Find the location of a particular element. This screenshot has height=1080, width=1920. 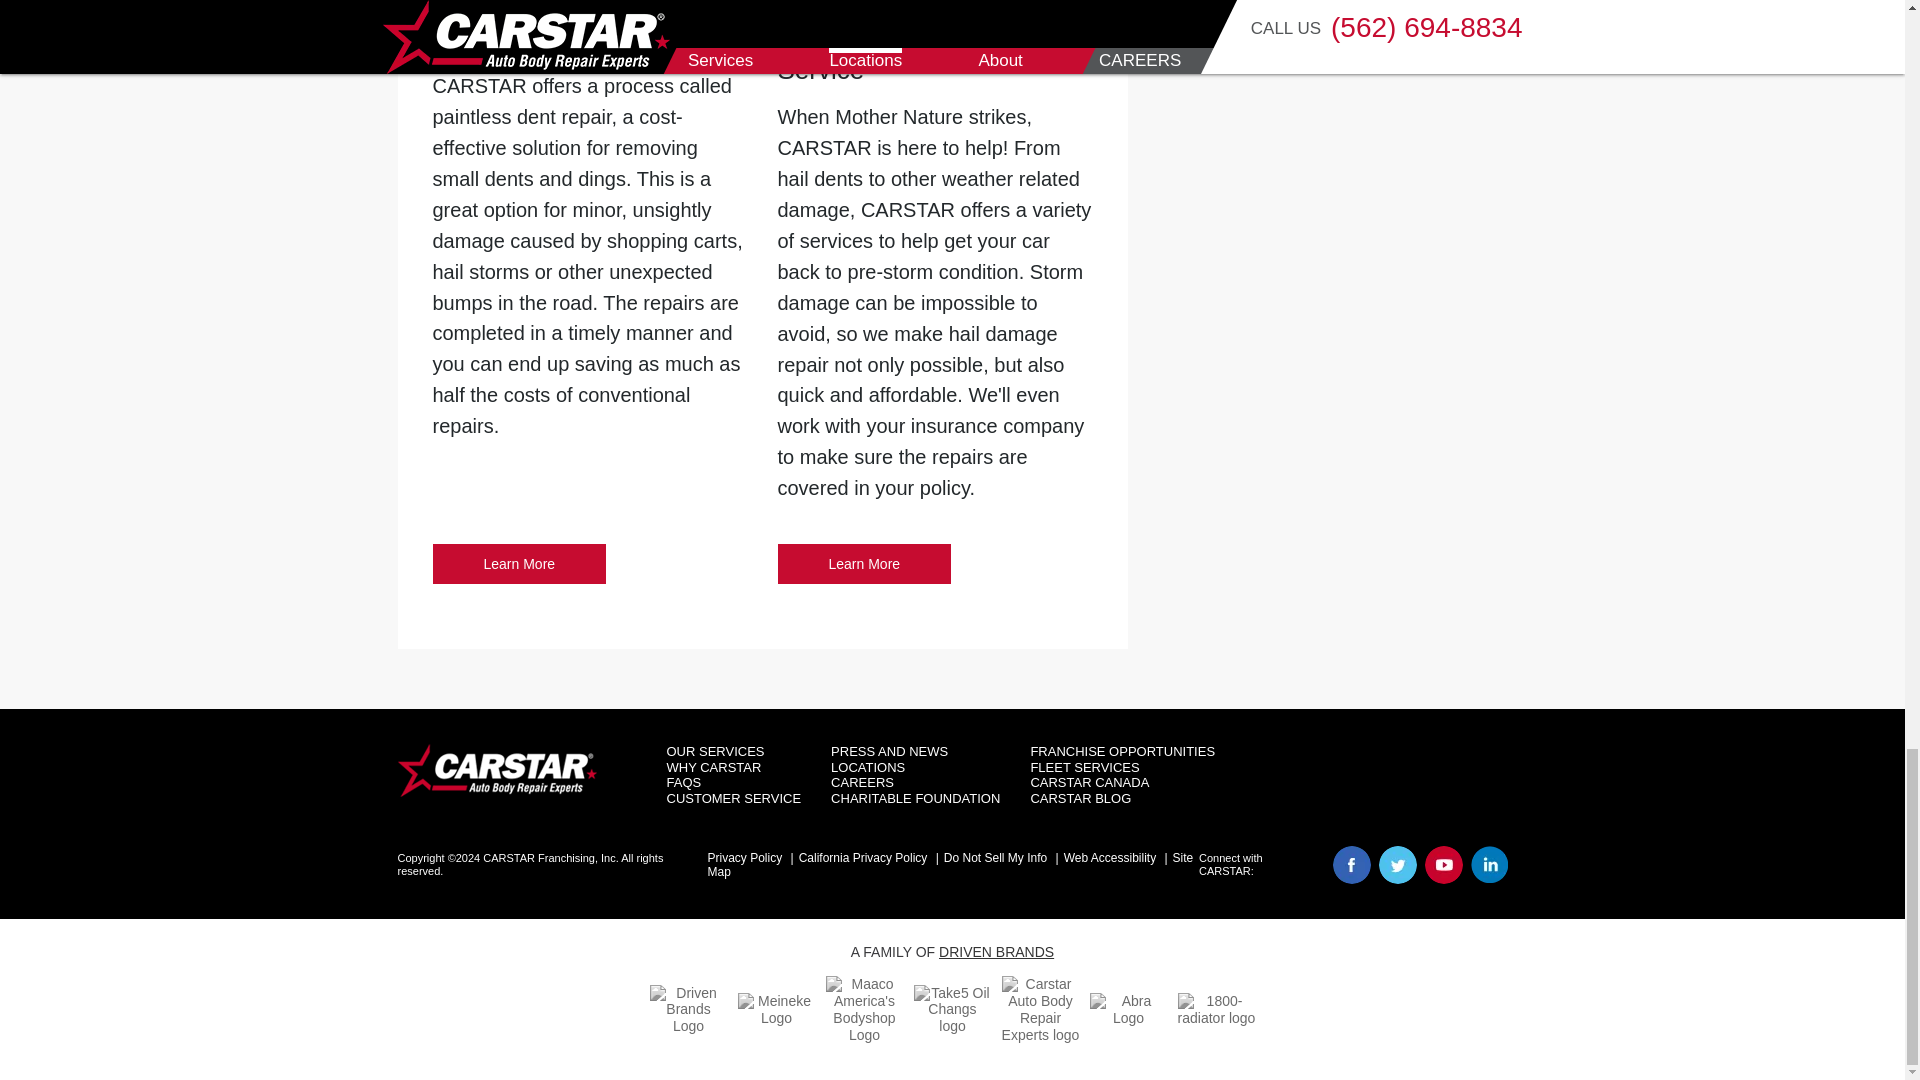

OUR SERVICES is located at coordinates (864, 564).